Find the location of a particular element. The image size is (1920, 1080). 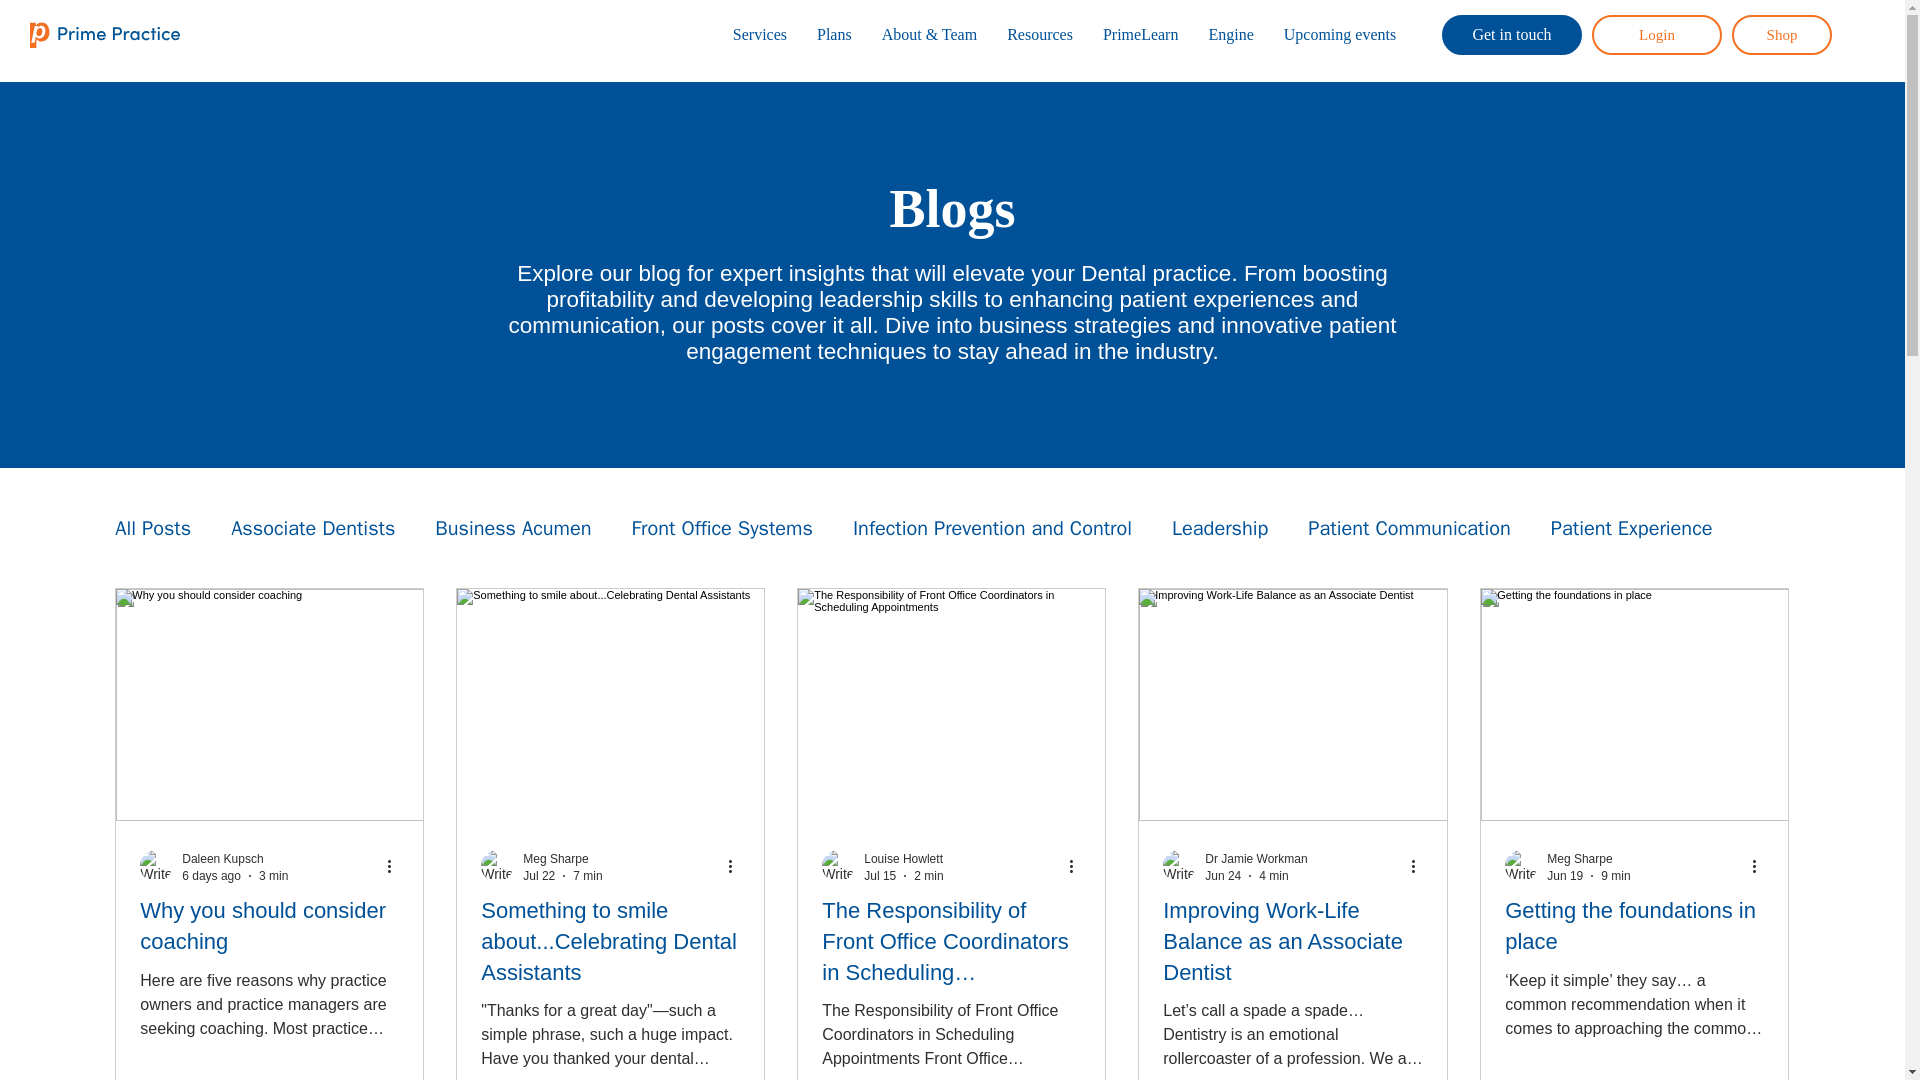

9 min is located at coordinates (1616, 876).